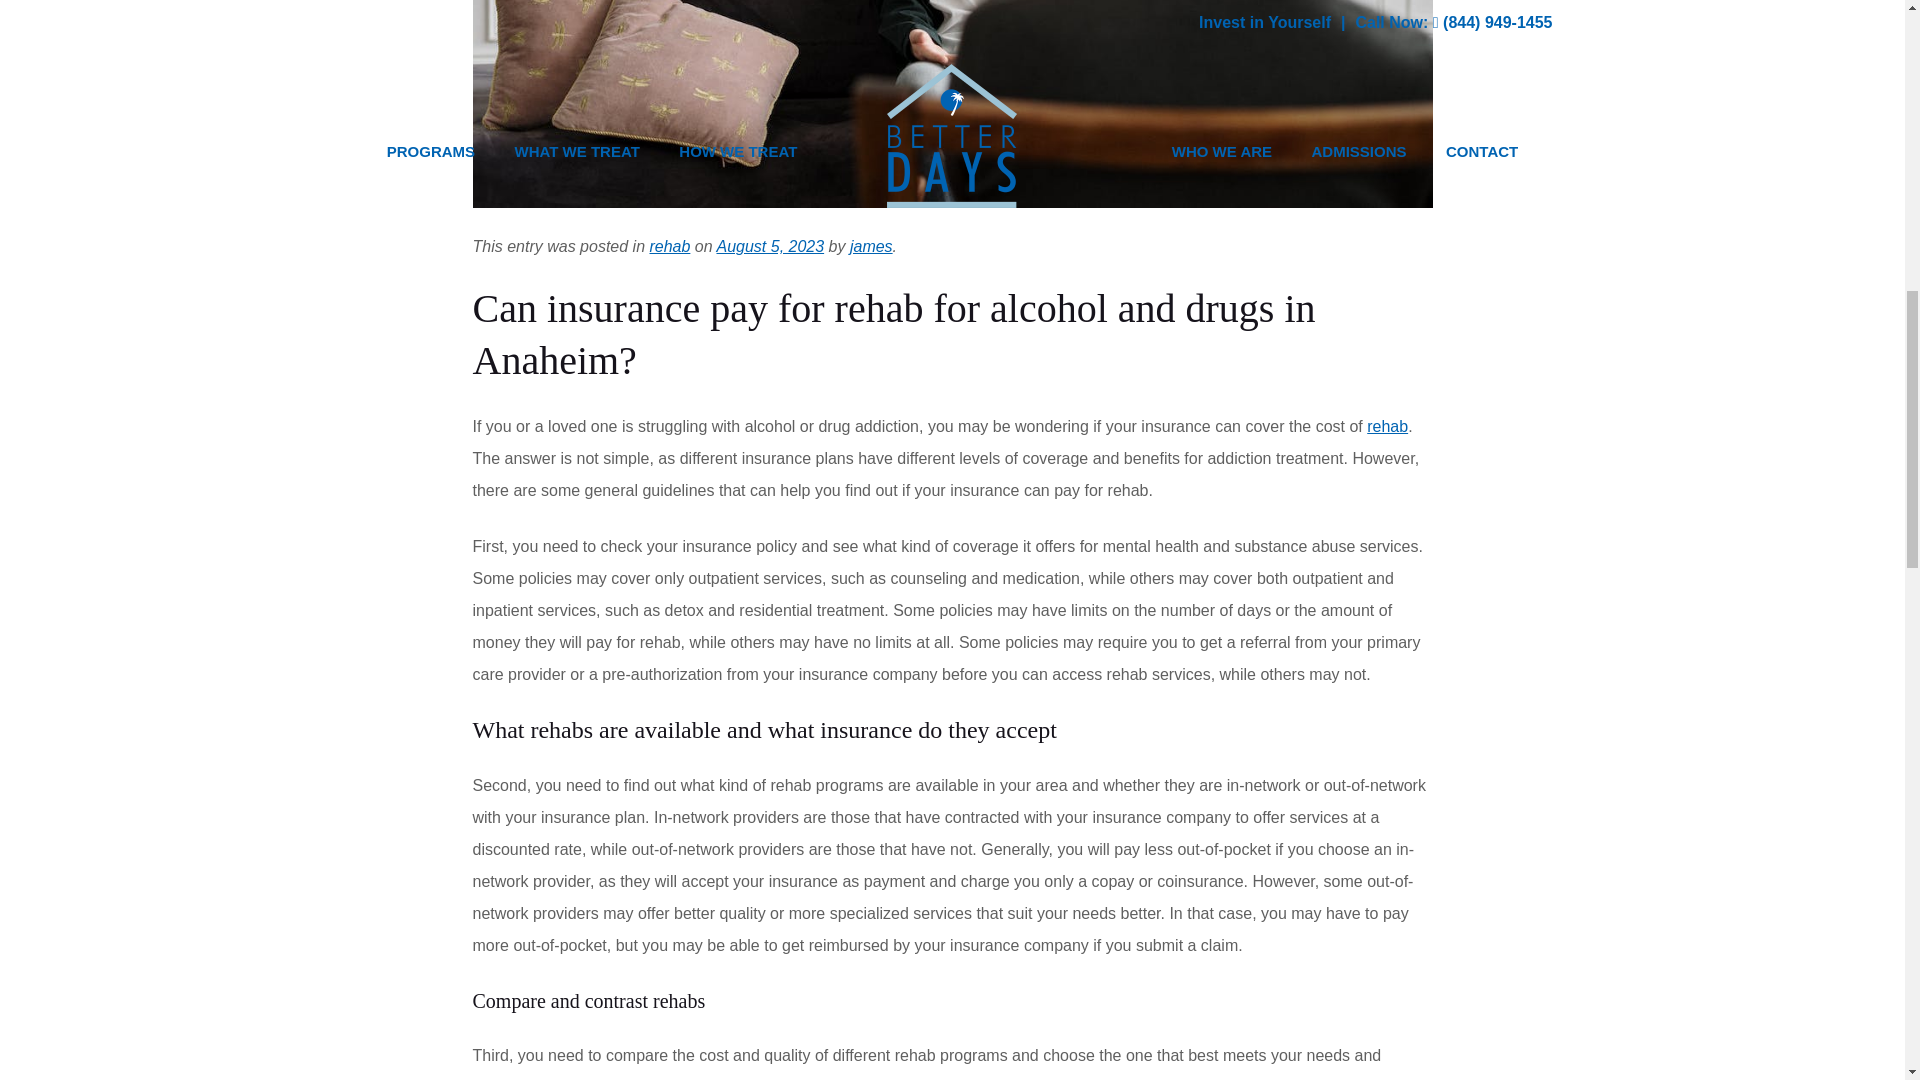  I want to click on View all posts by james, so click(871, 246).